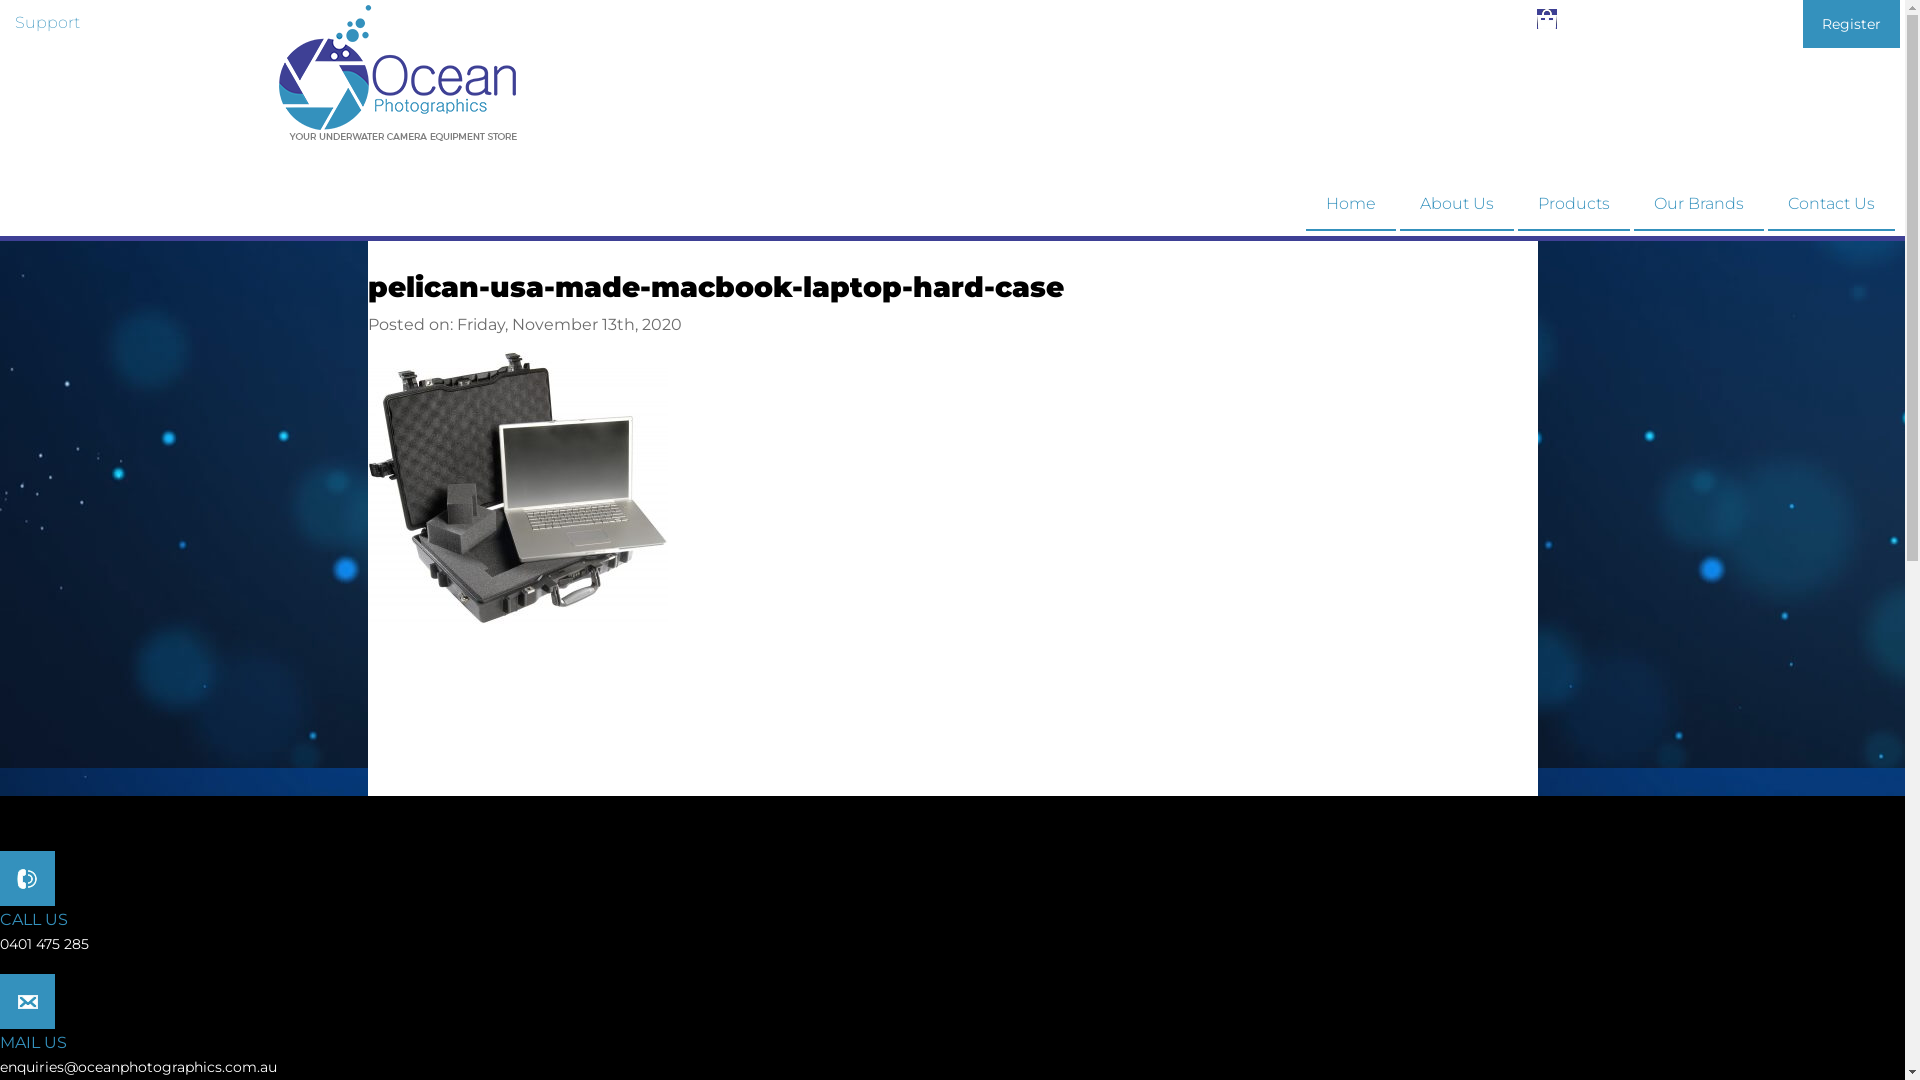 This screenshot has width=1920, height=1080. Describe the element at coordinates (1749, 24) in the screenshot. I see `Login` at that location.